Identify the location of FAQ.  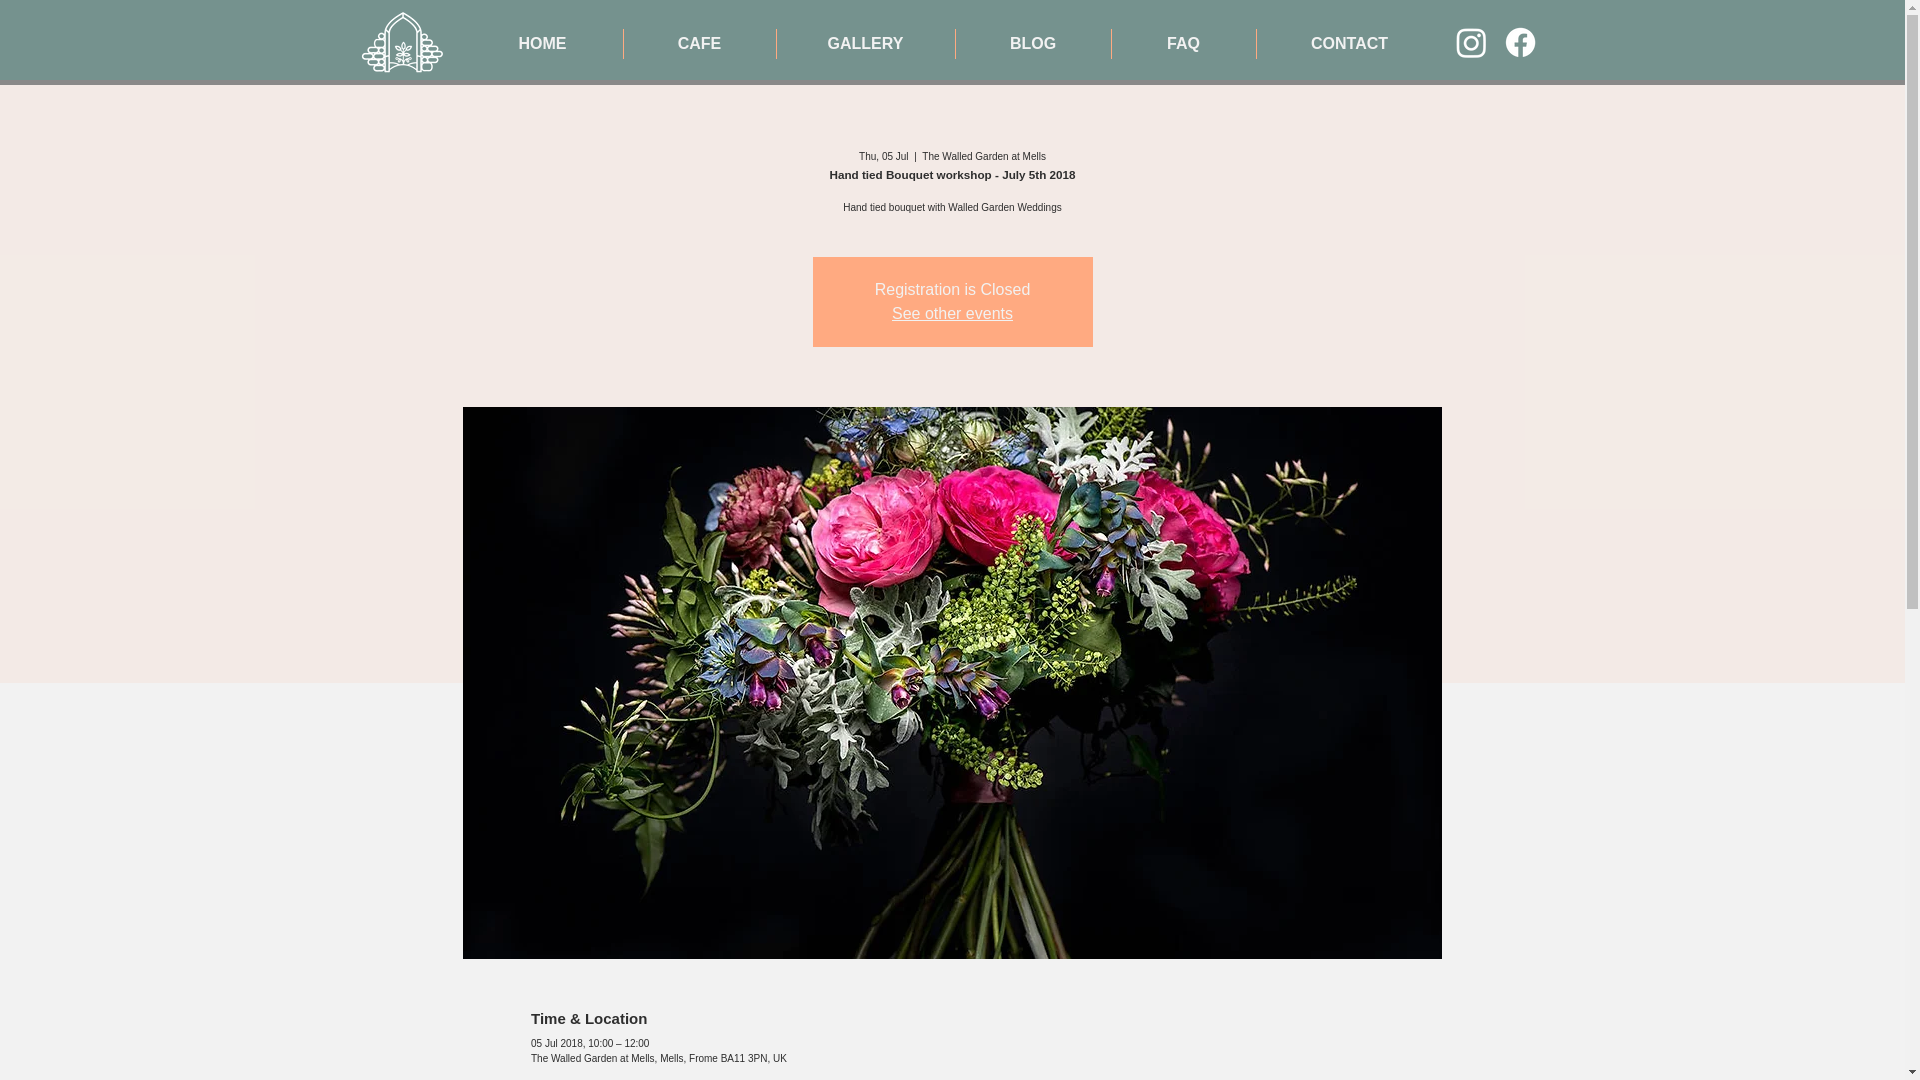
(1183, 44).